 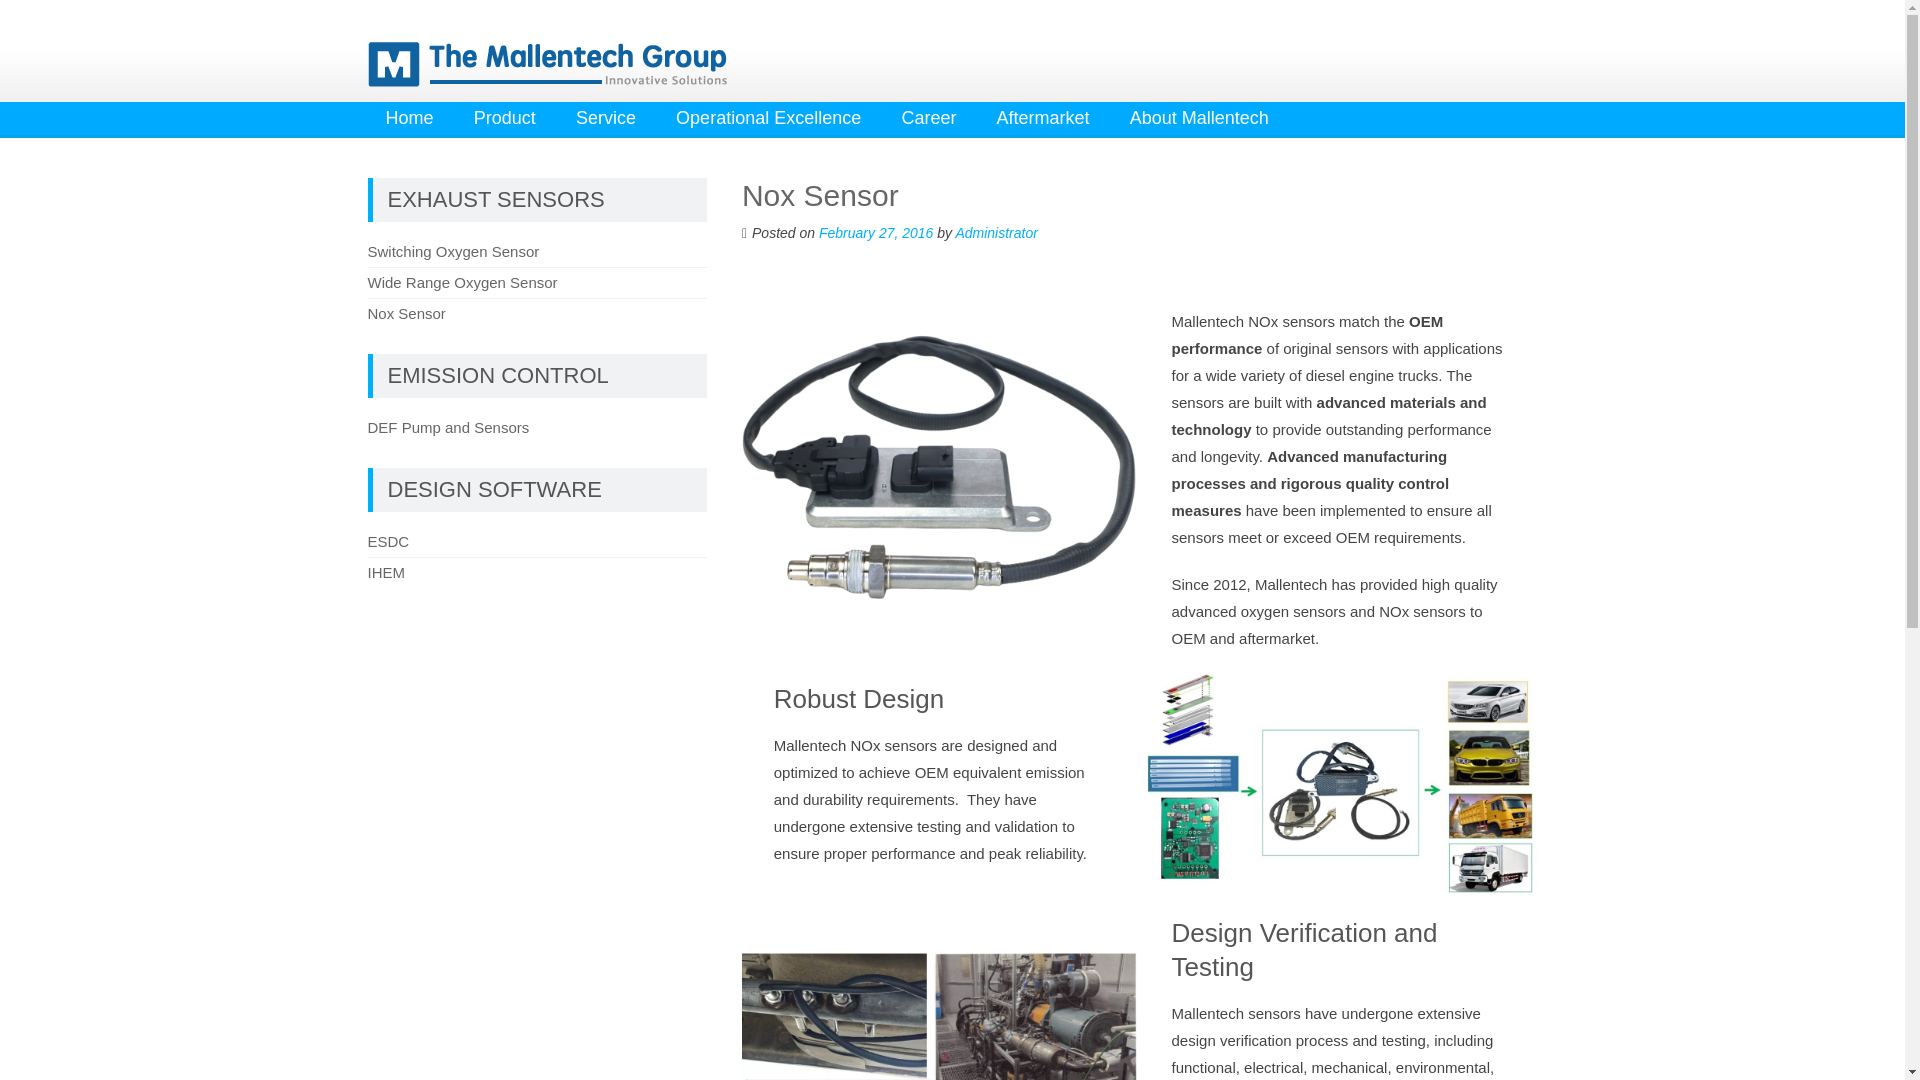 I want to click on February 27, 2016, so click(x=876, y=232).